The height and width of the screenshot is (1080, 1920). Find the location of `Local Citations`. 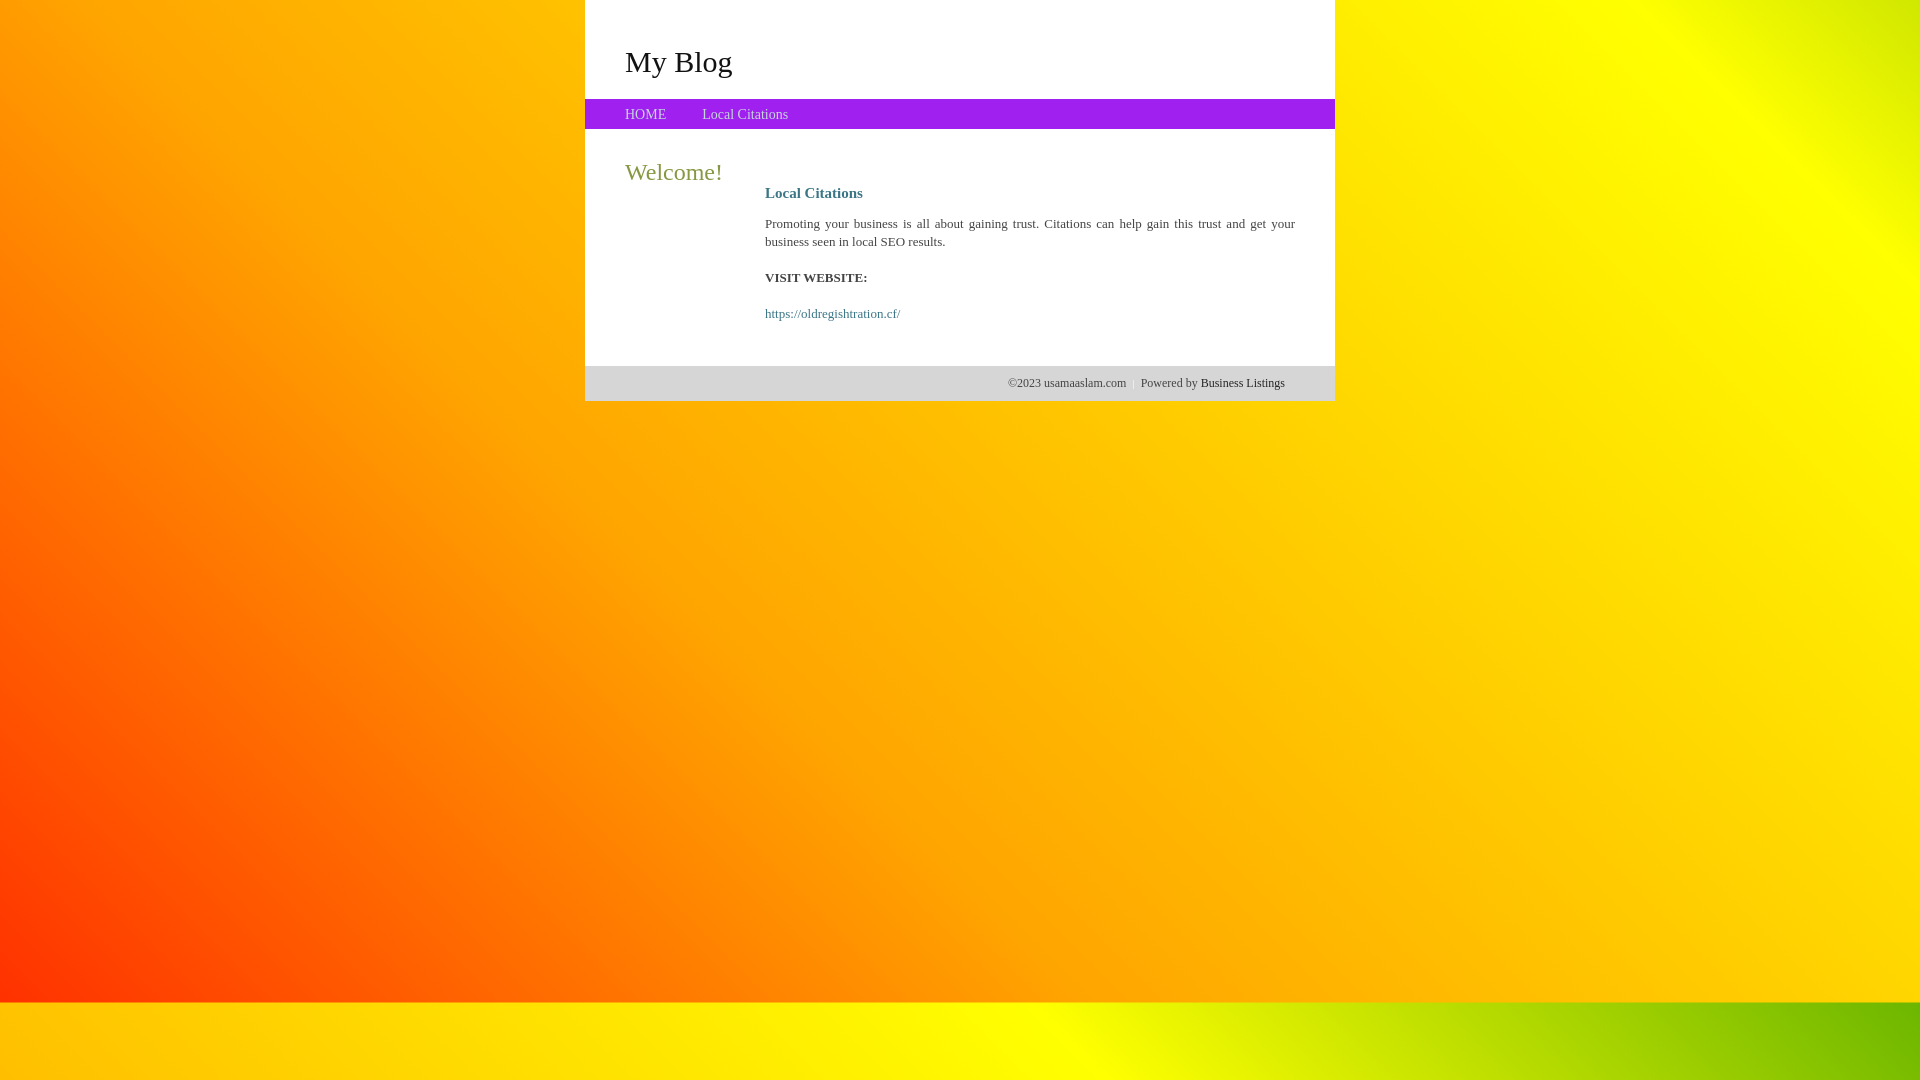

Local Citations is located at coordinates (745, 114).